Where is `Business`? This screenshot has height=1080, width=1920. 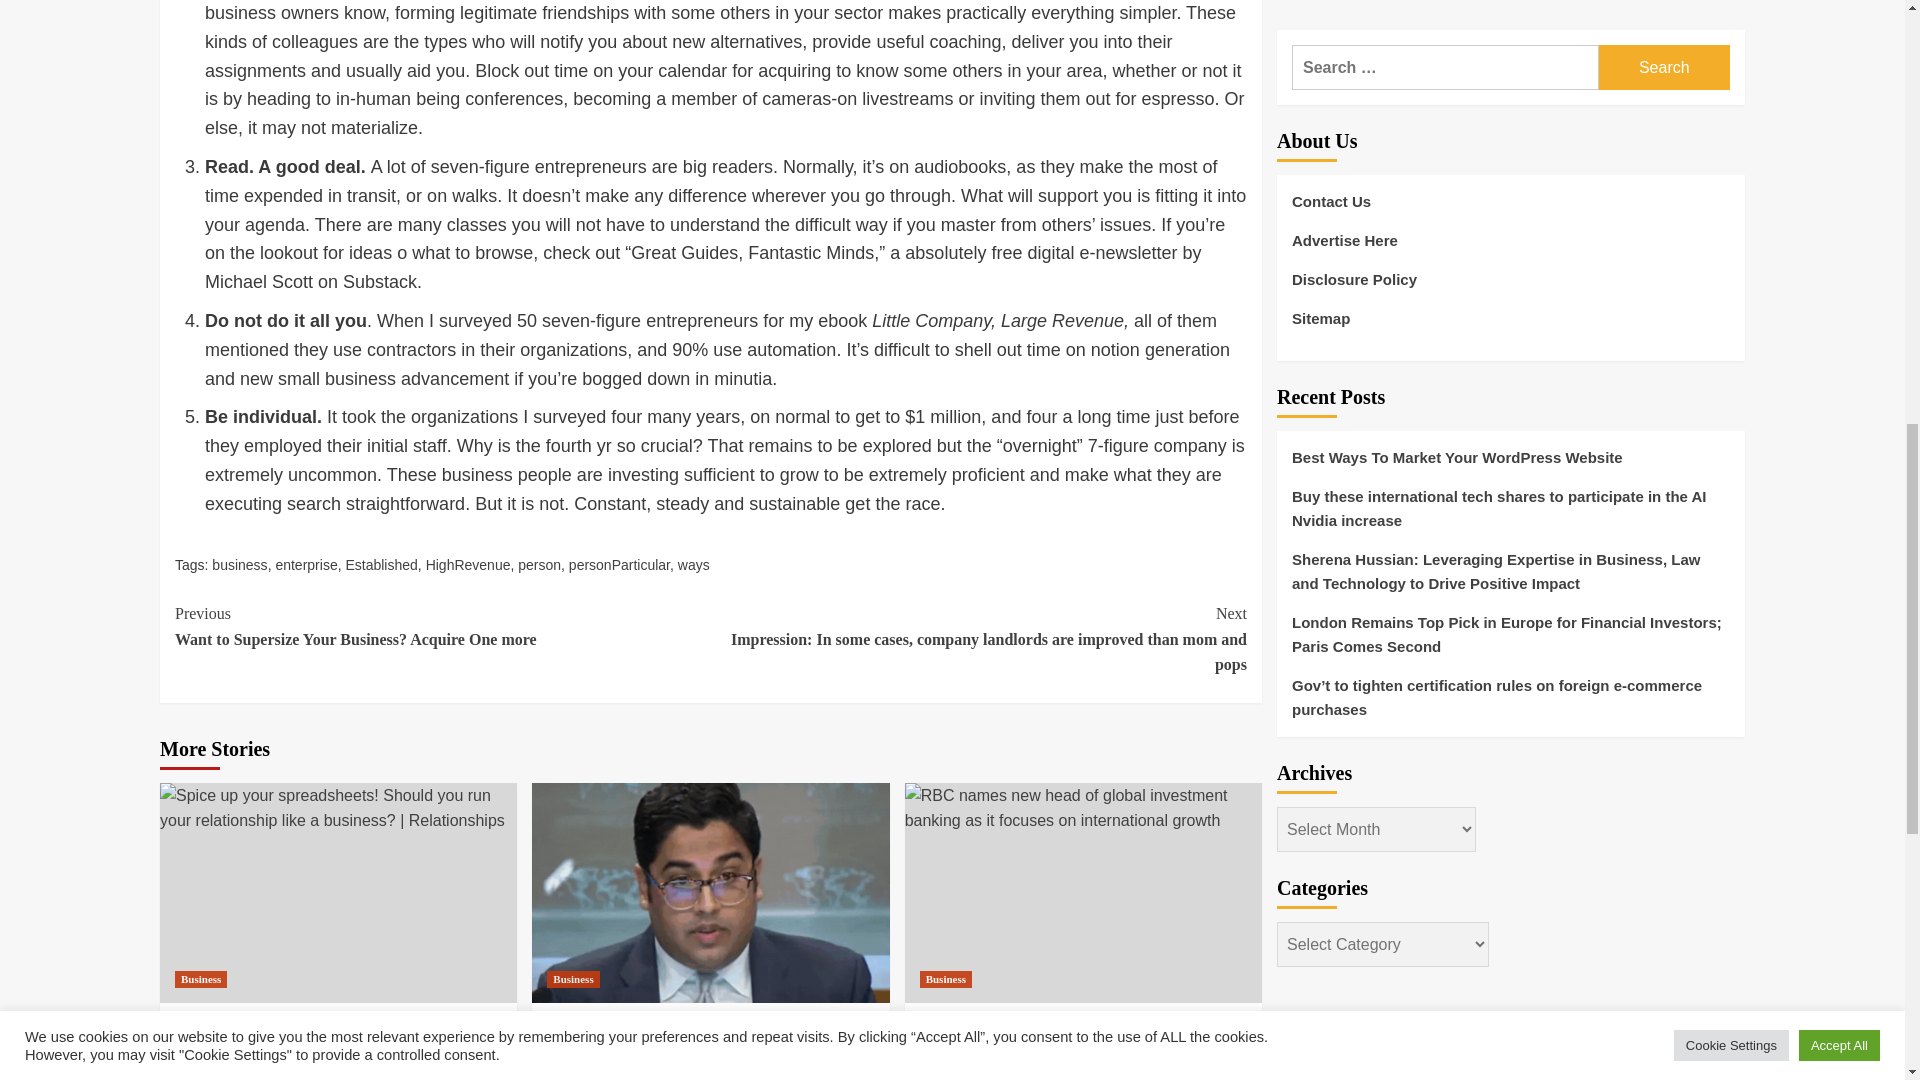
Business is located at coordinates (573, 979).